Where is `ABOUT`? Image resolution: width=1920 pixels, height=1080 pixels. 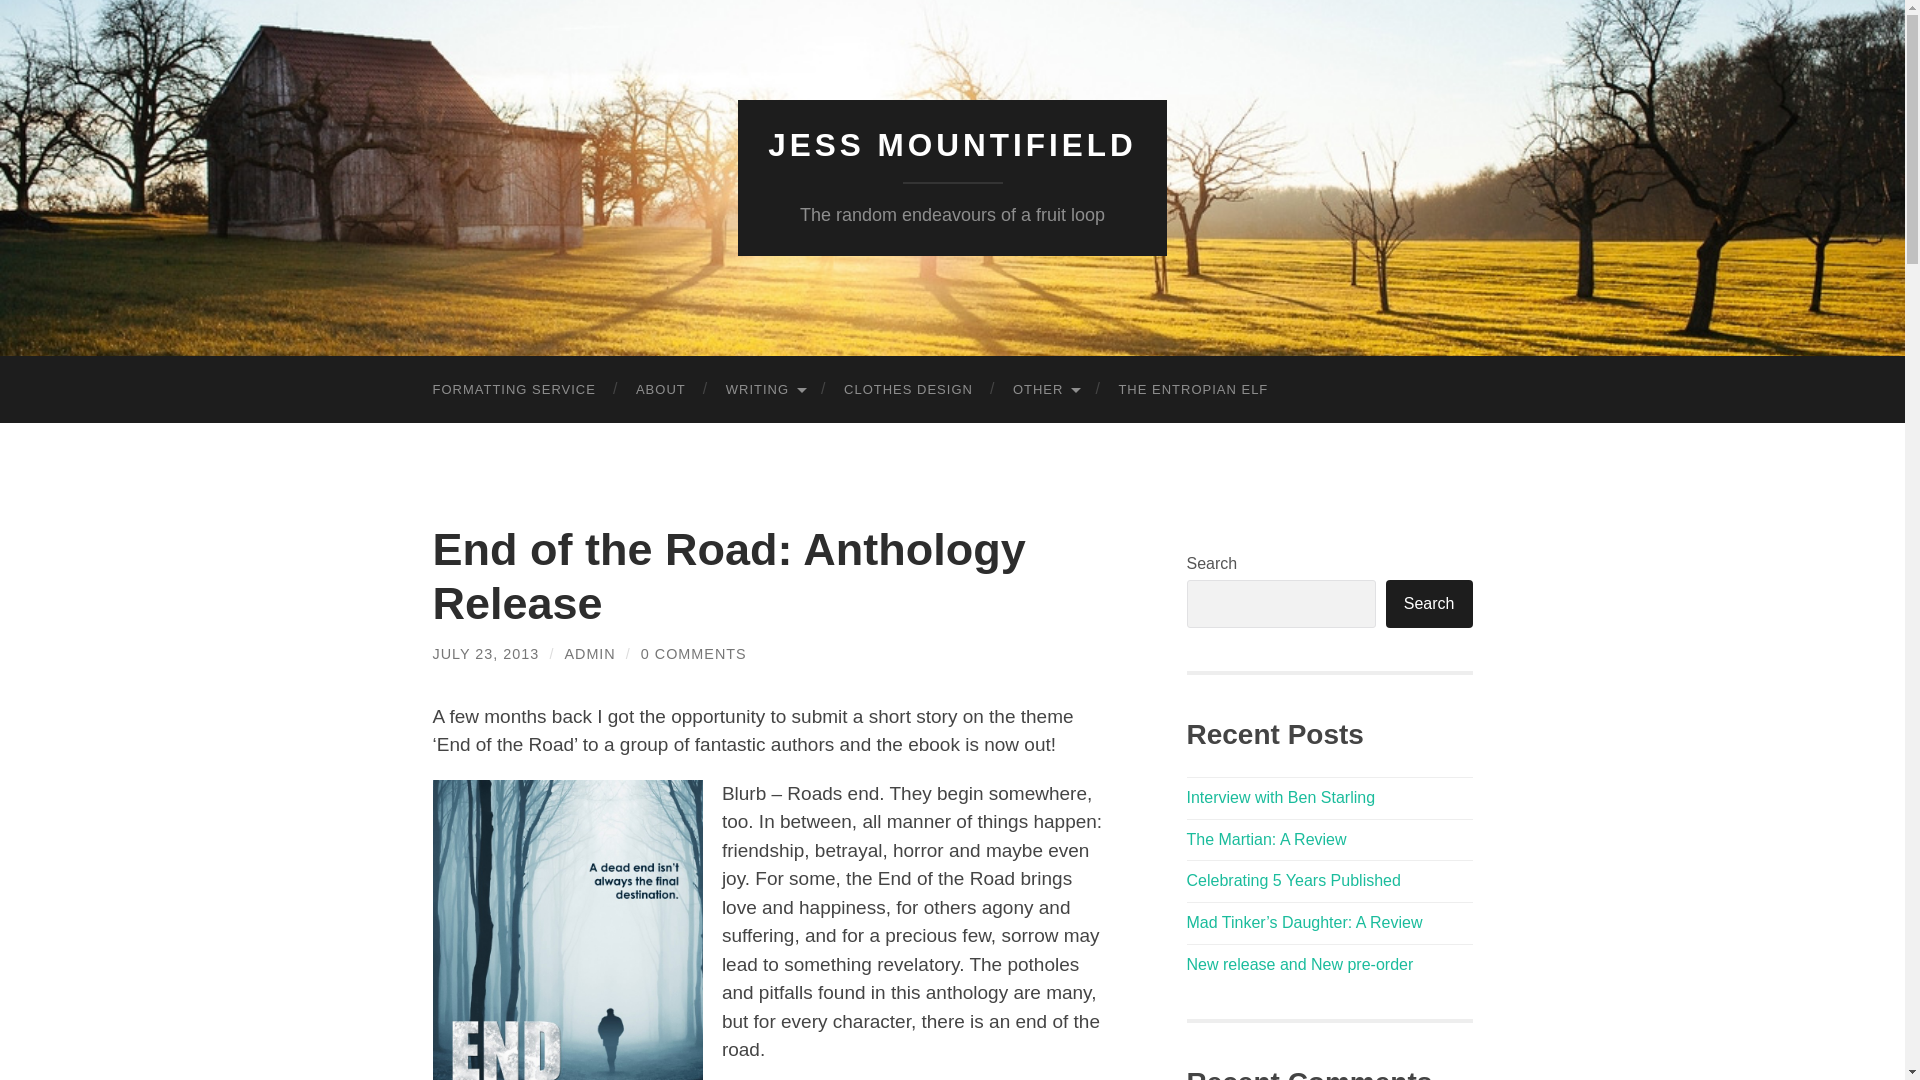
ABOUT is located at coordinates (661, 390).